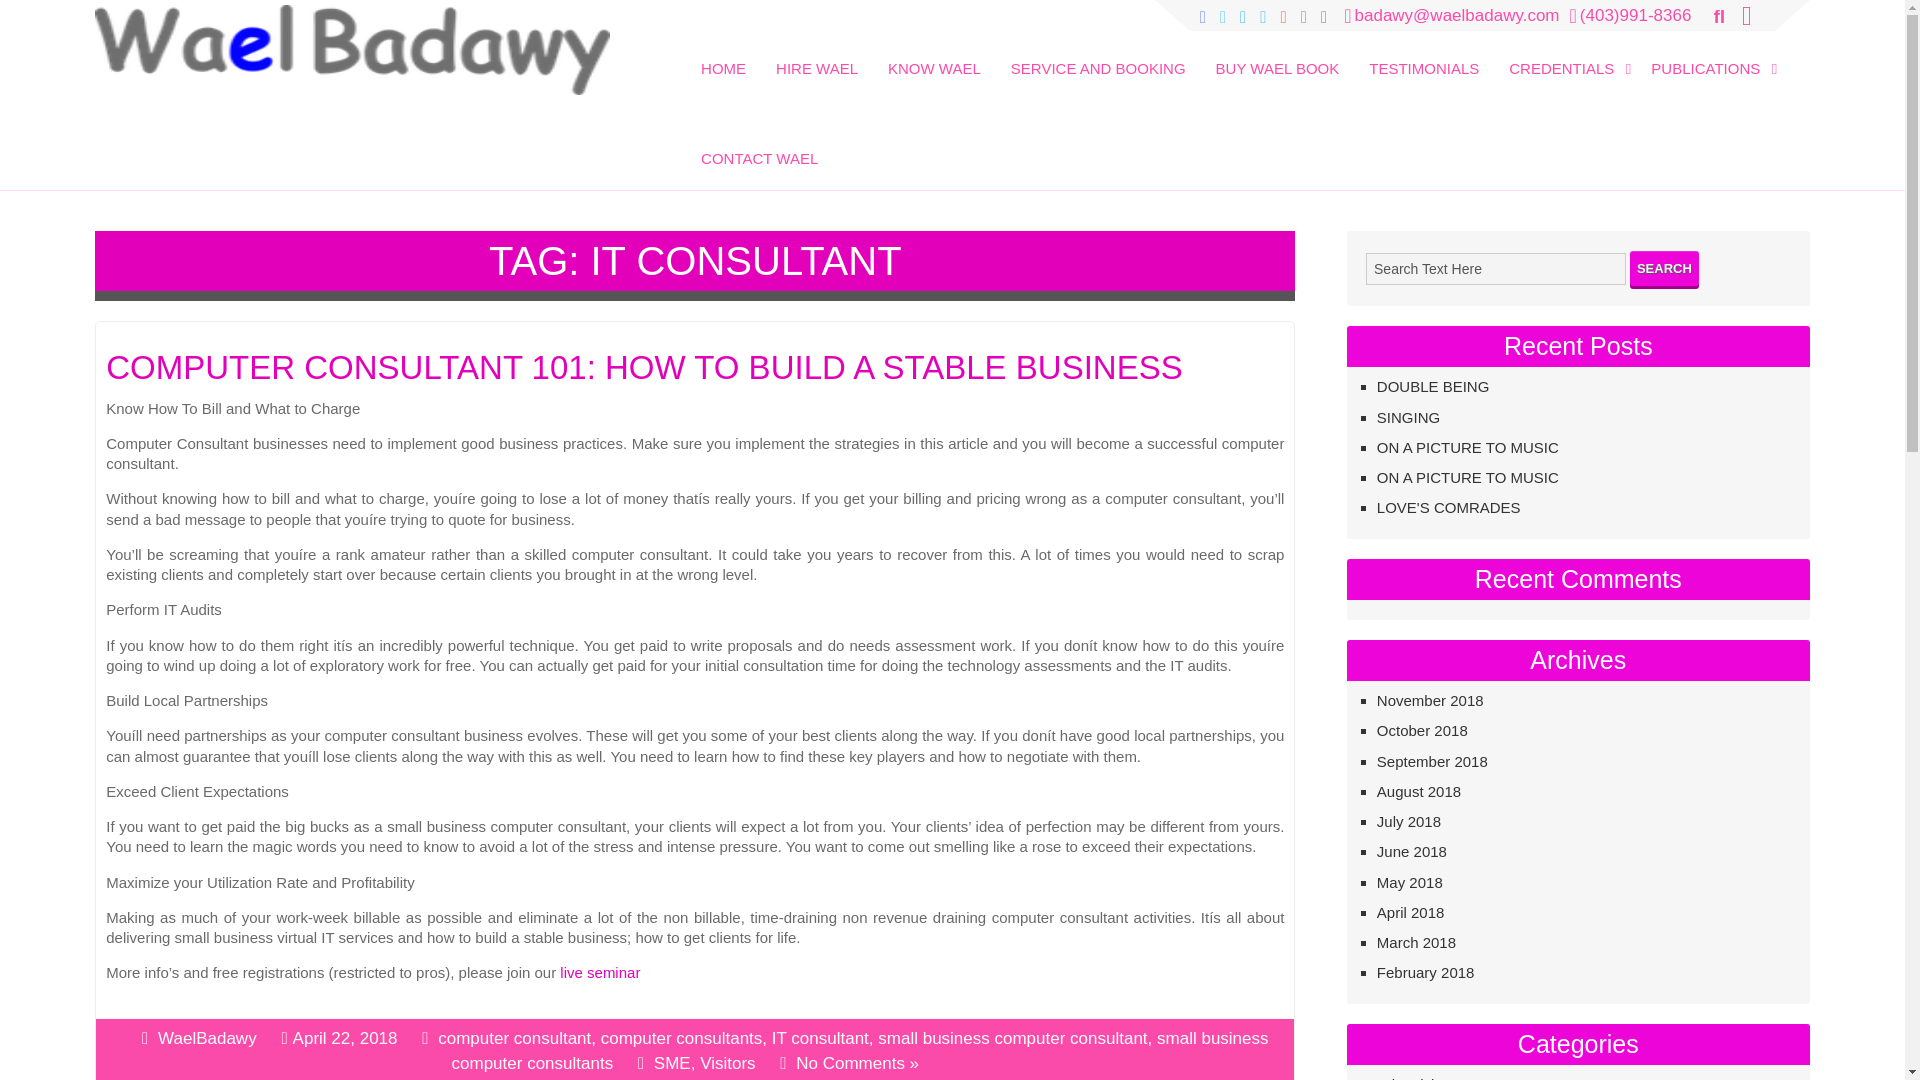 This screenshot has width=1920, height=1080. What do you see at coordinates (694, 372) in the screenshot?
I see `COMPUTER CONSULTANT 101: HOW TO BUILD A STABLE BUSINESS` at bounding box center [694, 372].